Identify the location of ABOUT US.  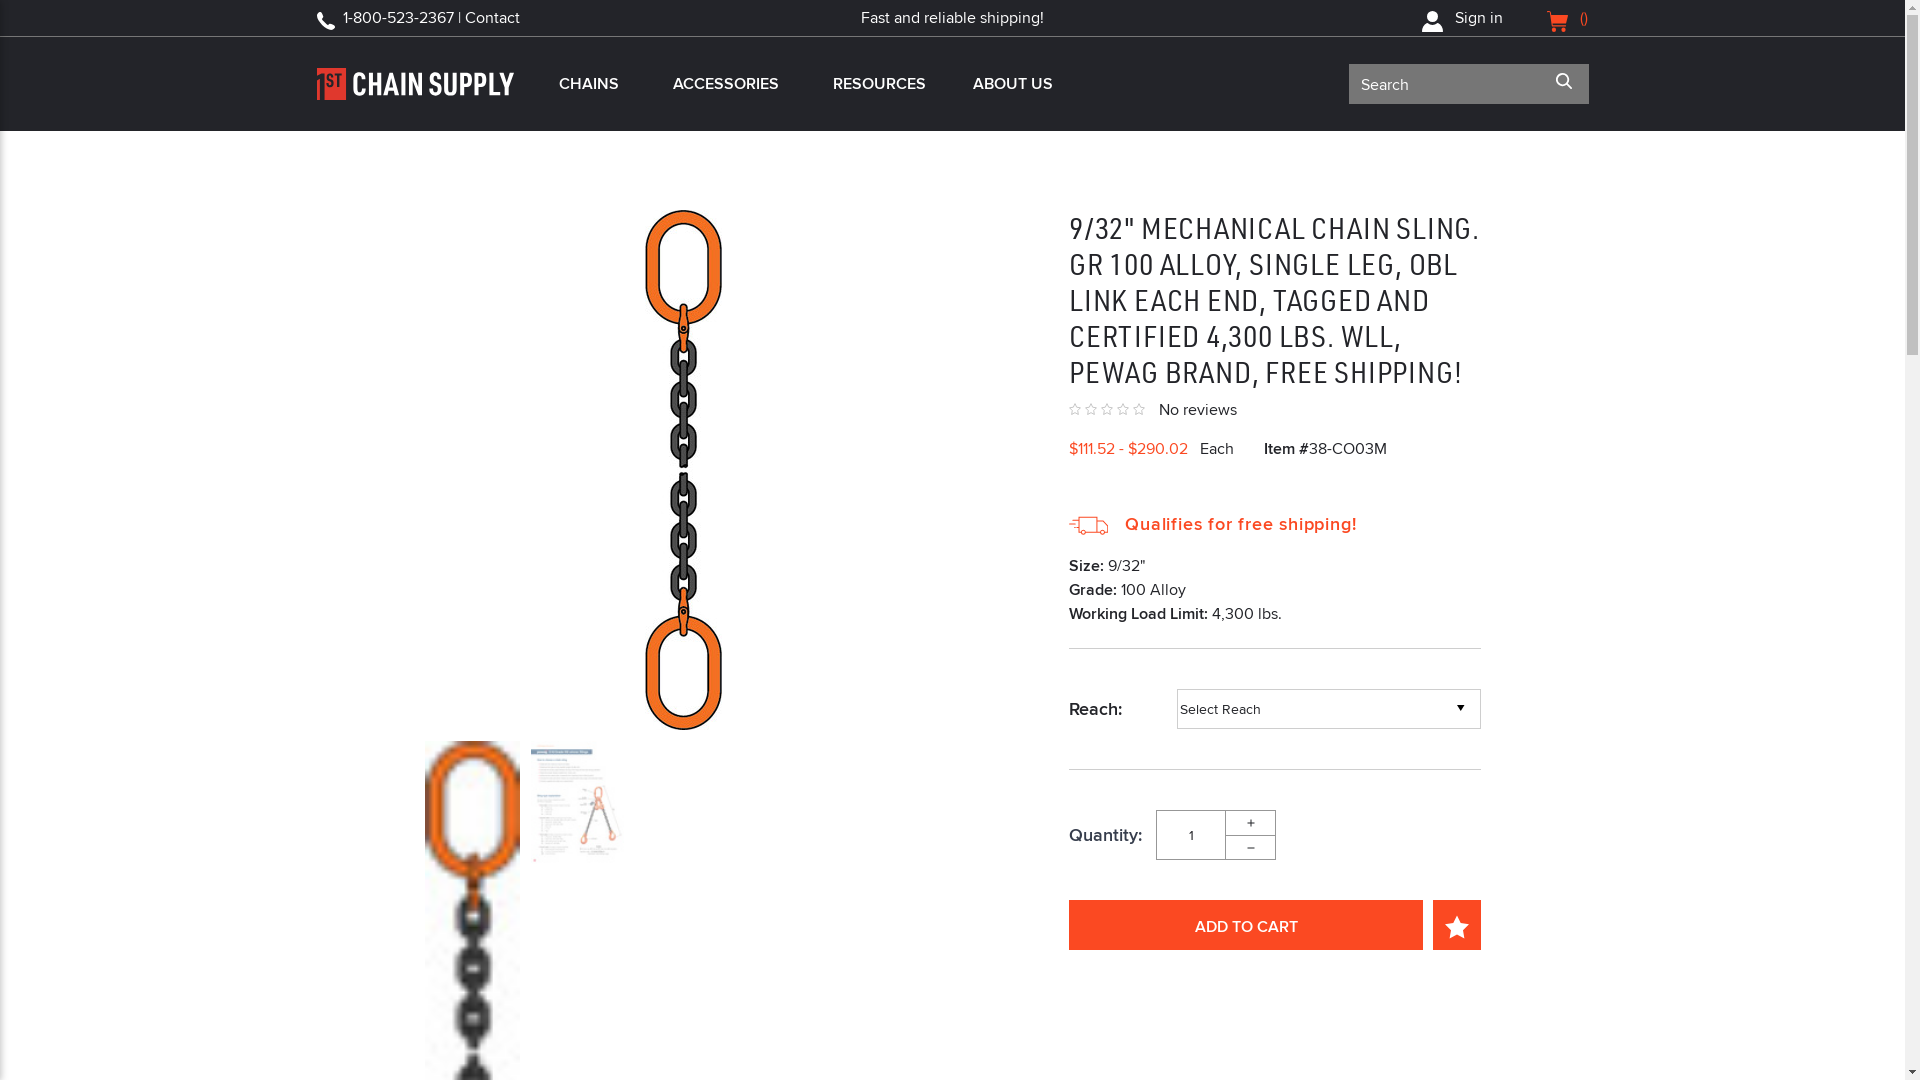
(1013, 84).